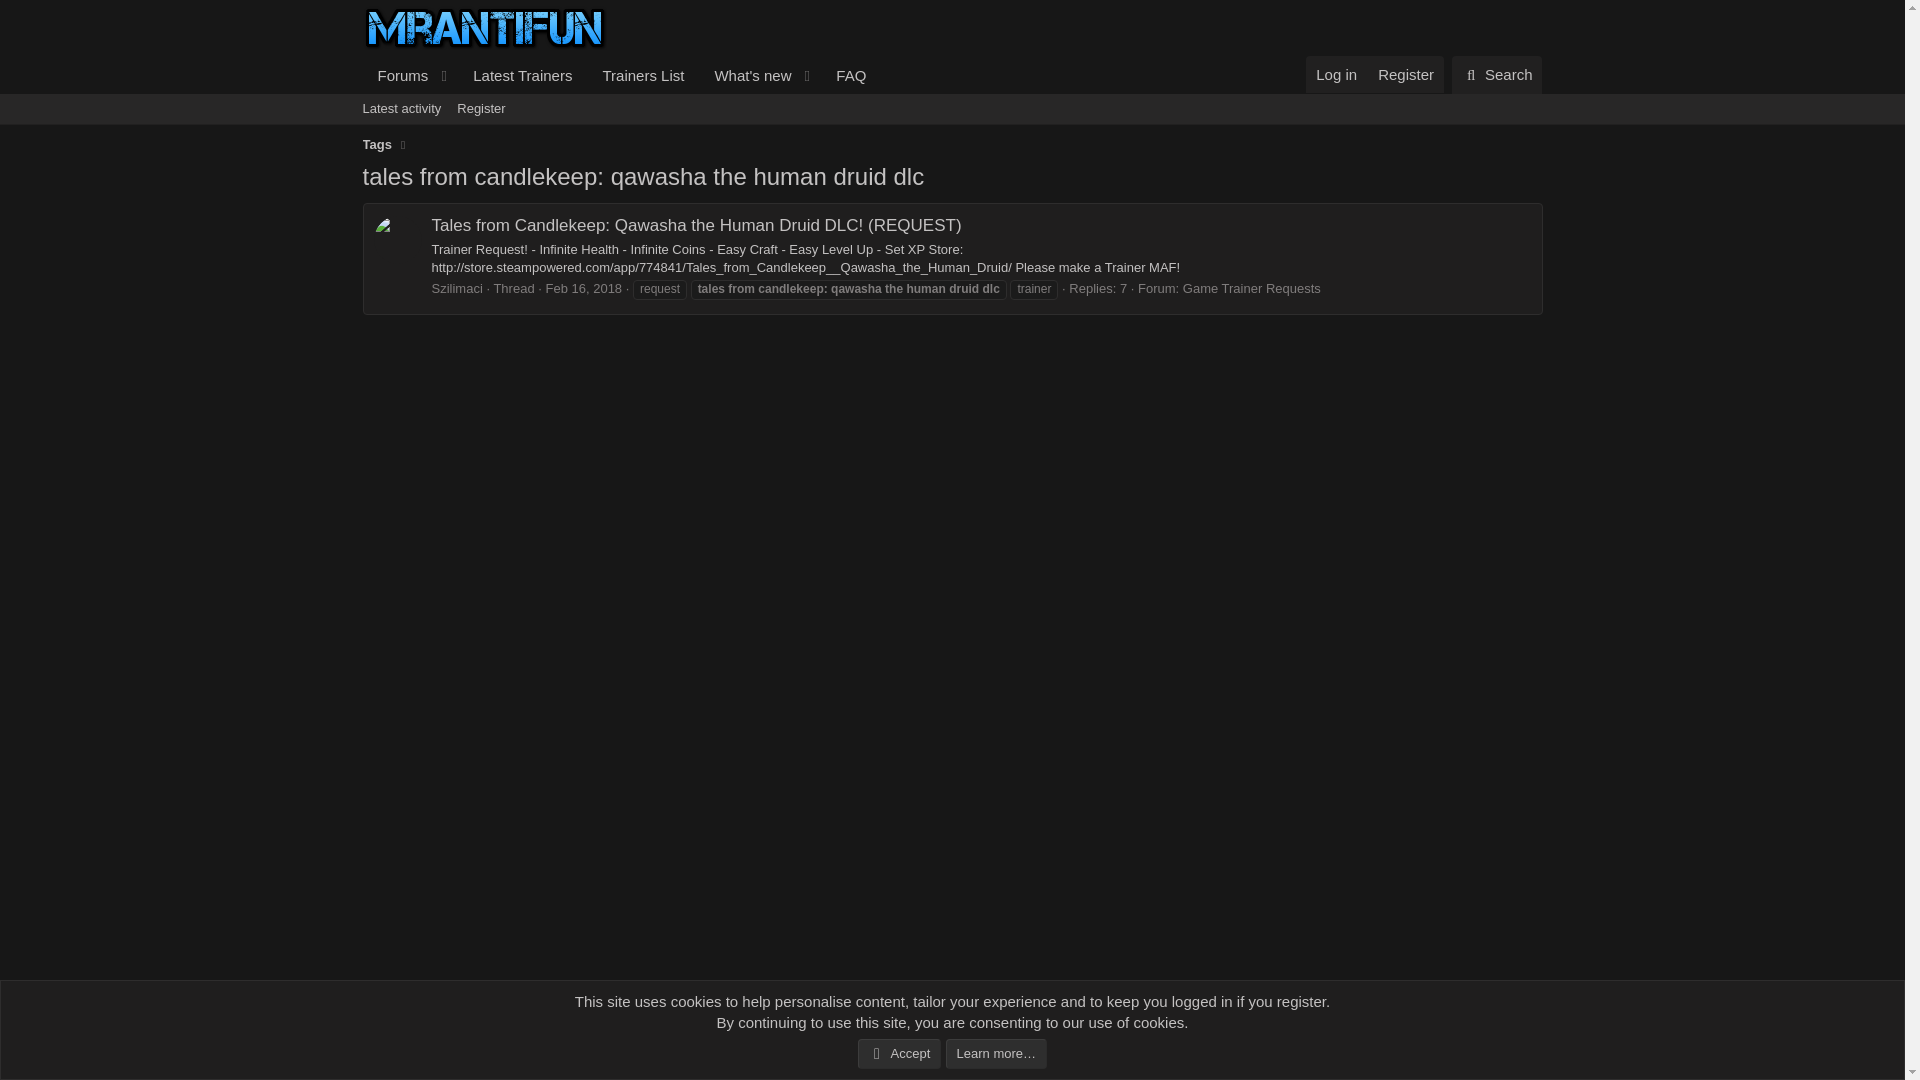  Describe the element at coordinates (584, 288) in the screenshot. I see `Latest activity` at that location.